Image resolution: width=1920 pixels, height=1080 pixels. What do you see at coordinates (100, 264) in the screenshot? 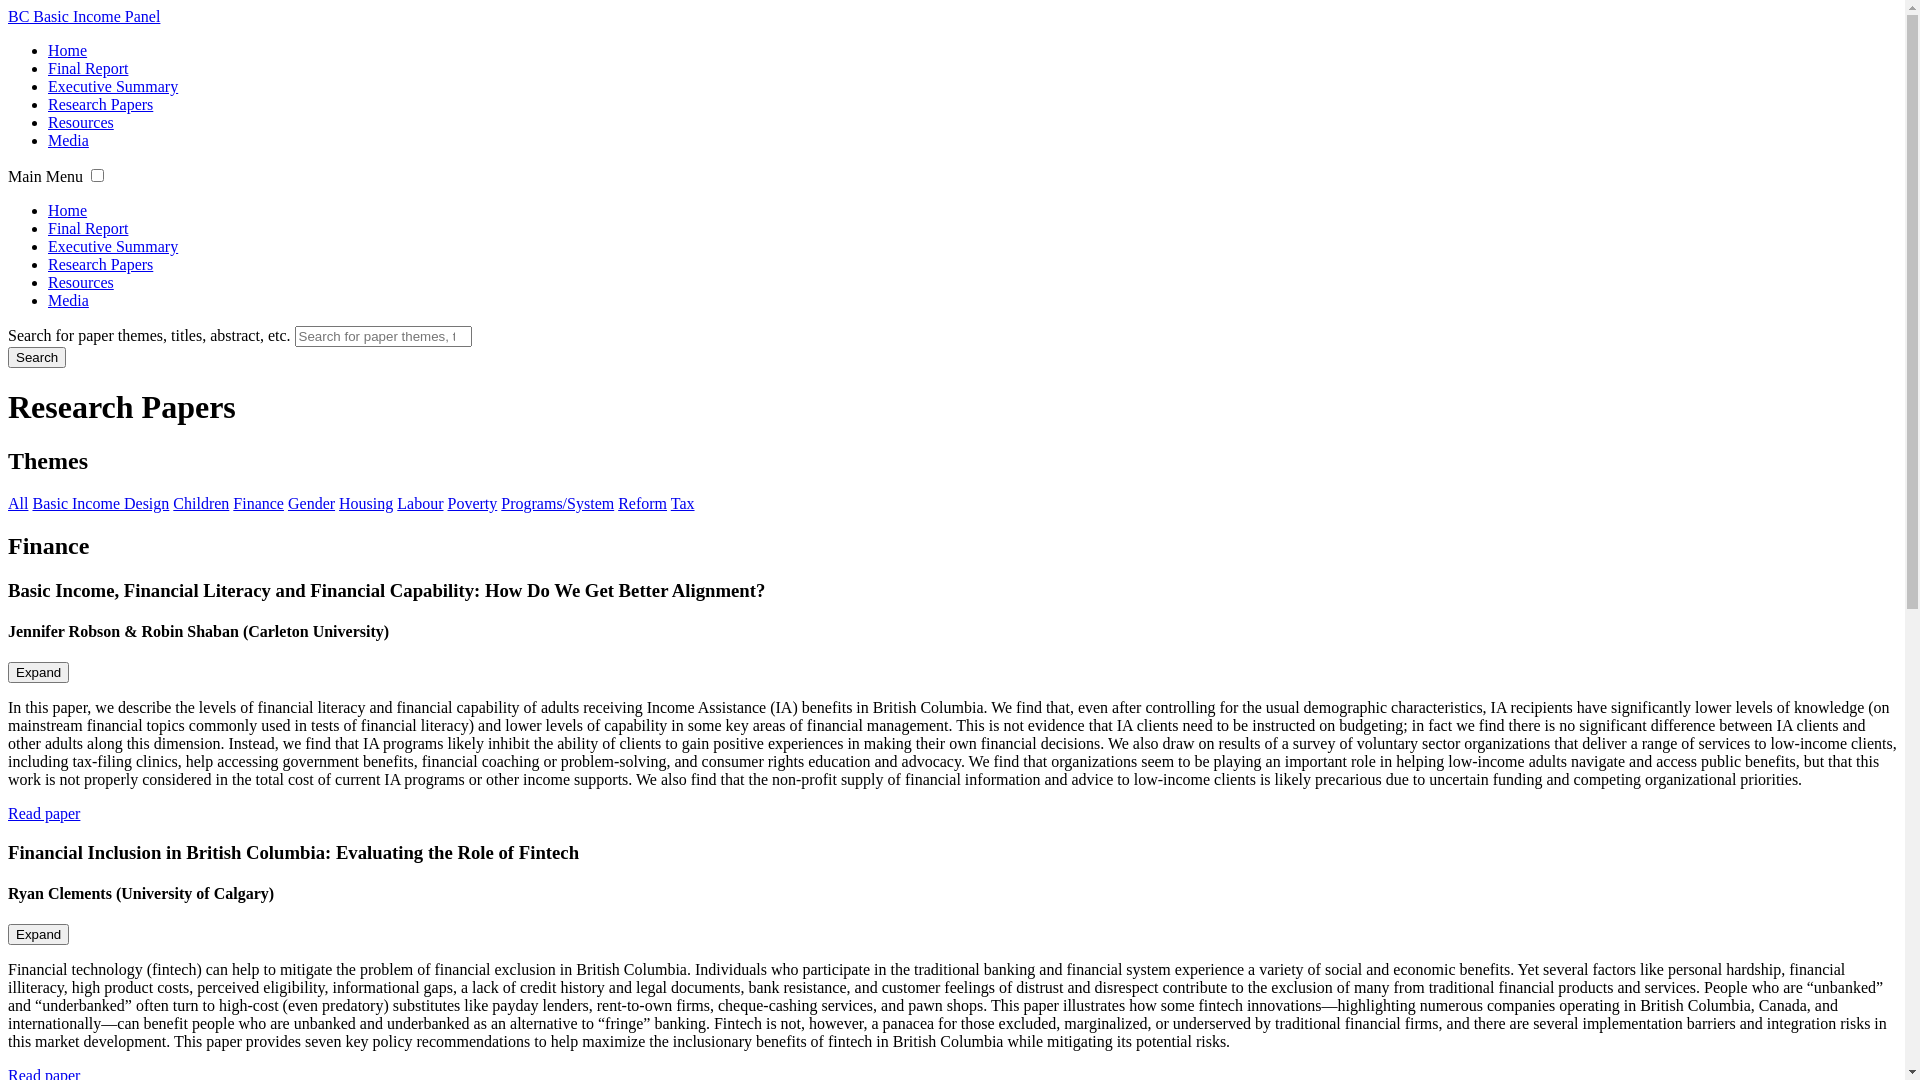
I see `Research Papers` at bounding box center [100, 264].